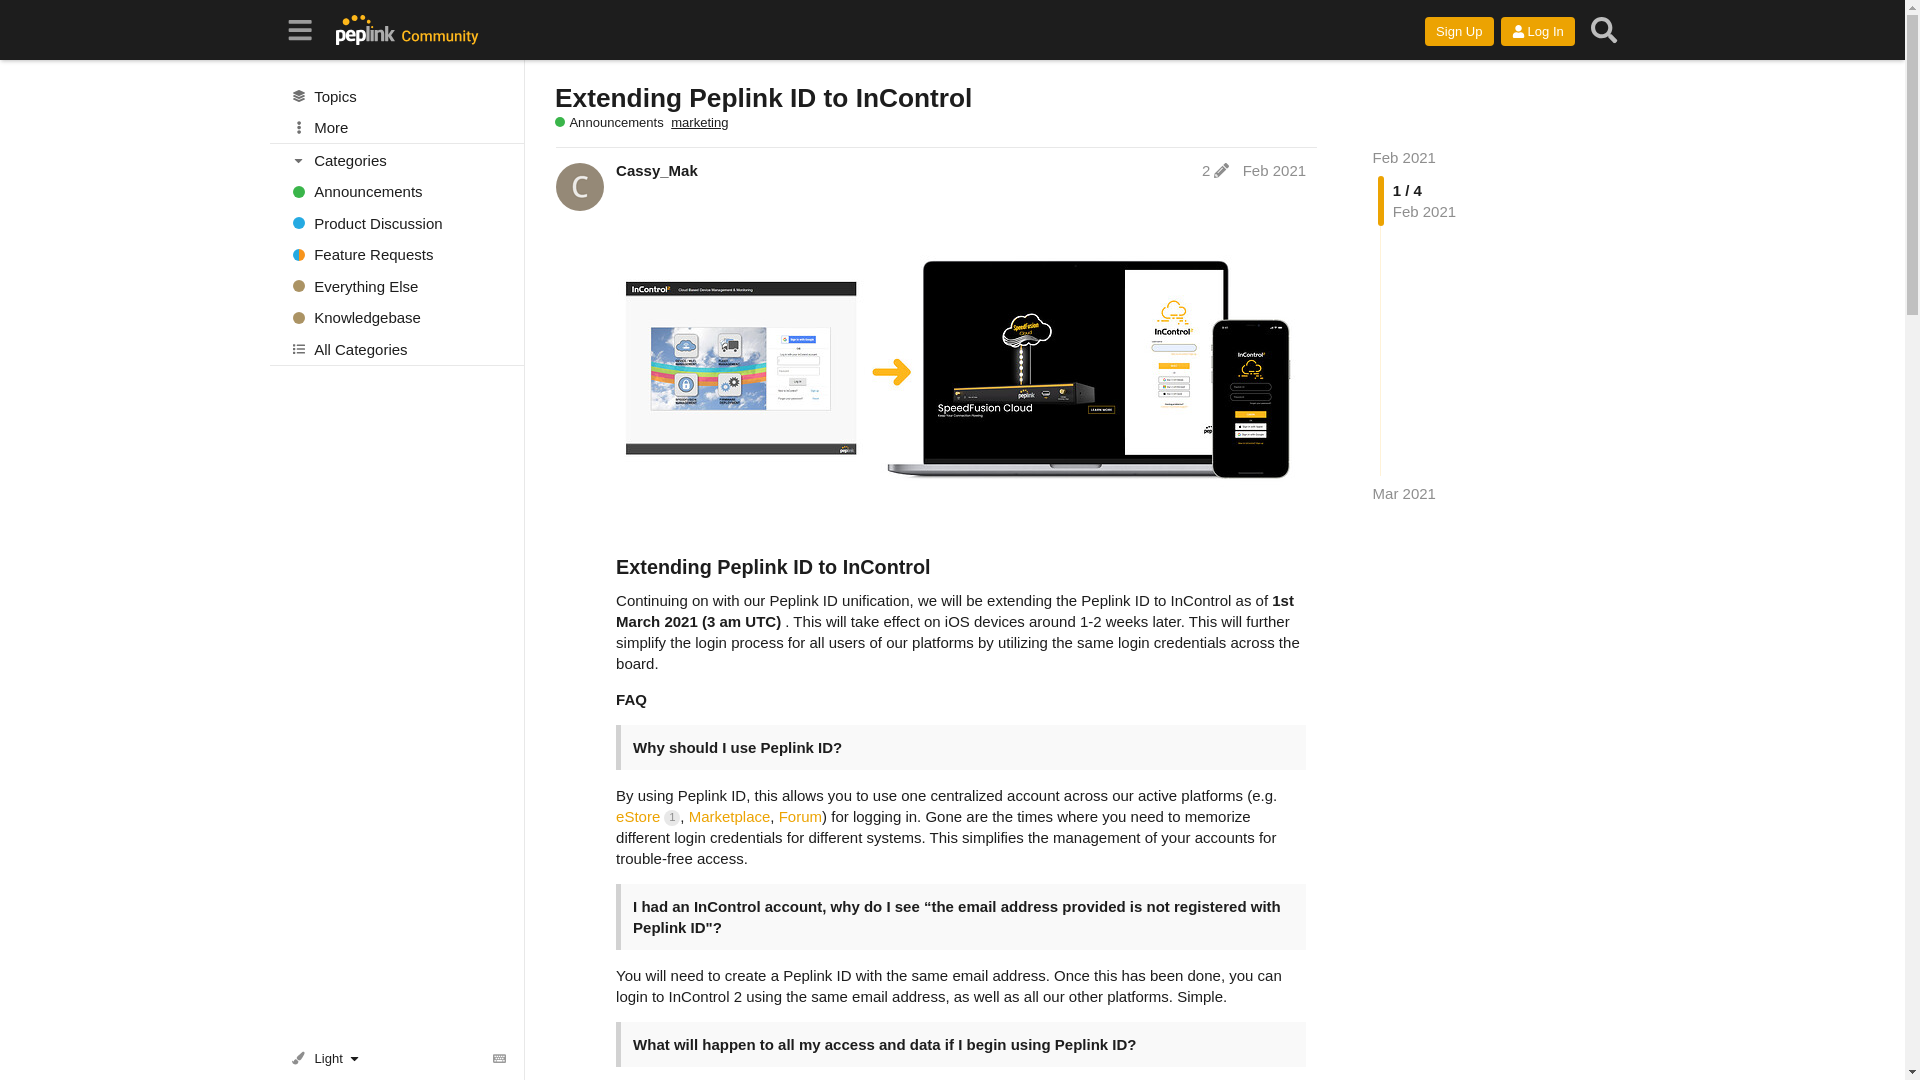  What do you see at coordinates (1404, 158) in the screenshot?
I see `Feb 2021` at bounding box center [1404, 158].